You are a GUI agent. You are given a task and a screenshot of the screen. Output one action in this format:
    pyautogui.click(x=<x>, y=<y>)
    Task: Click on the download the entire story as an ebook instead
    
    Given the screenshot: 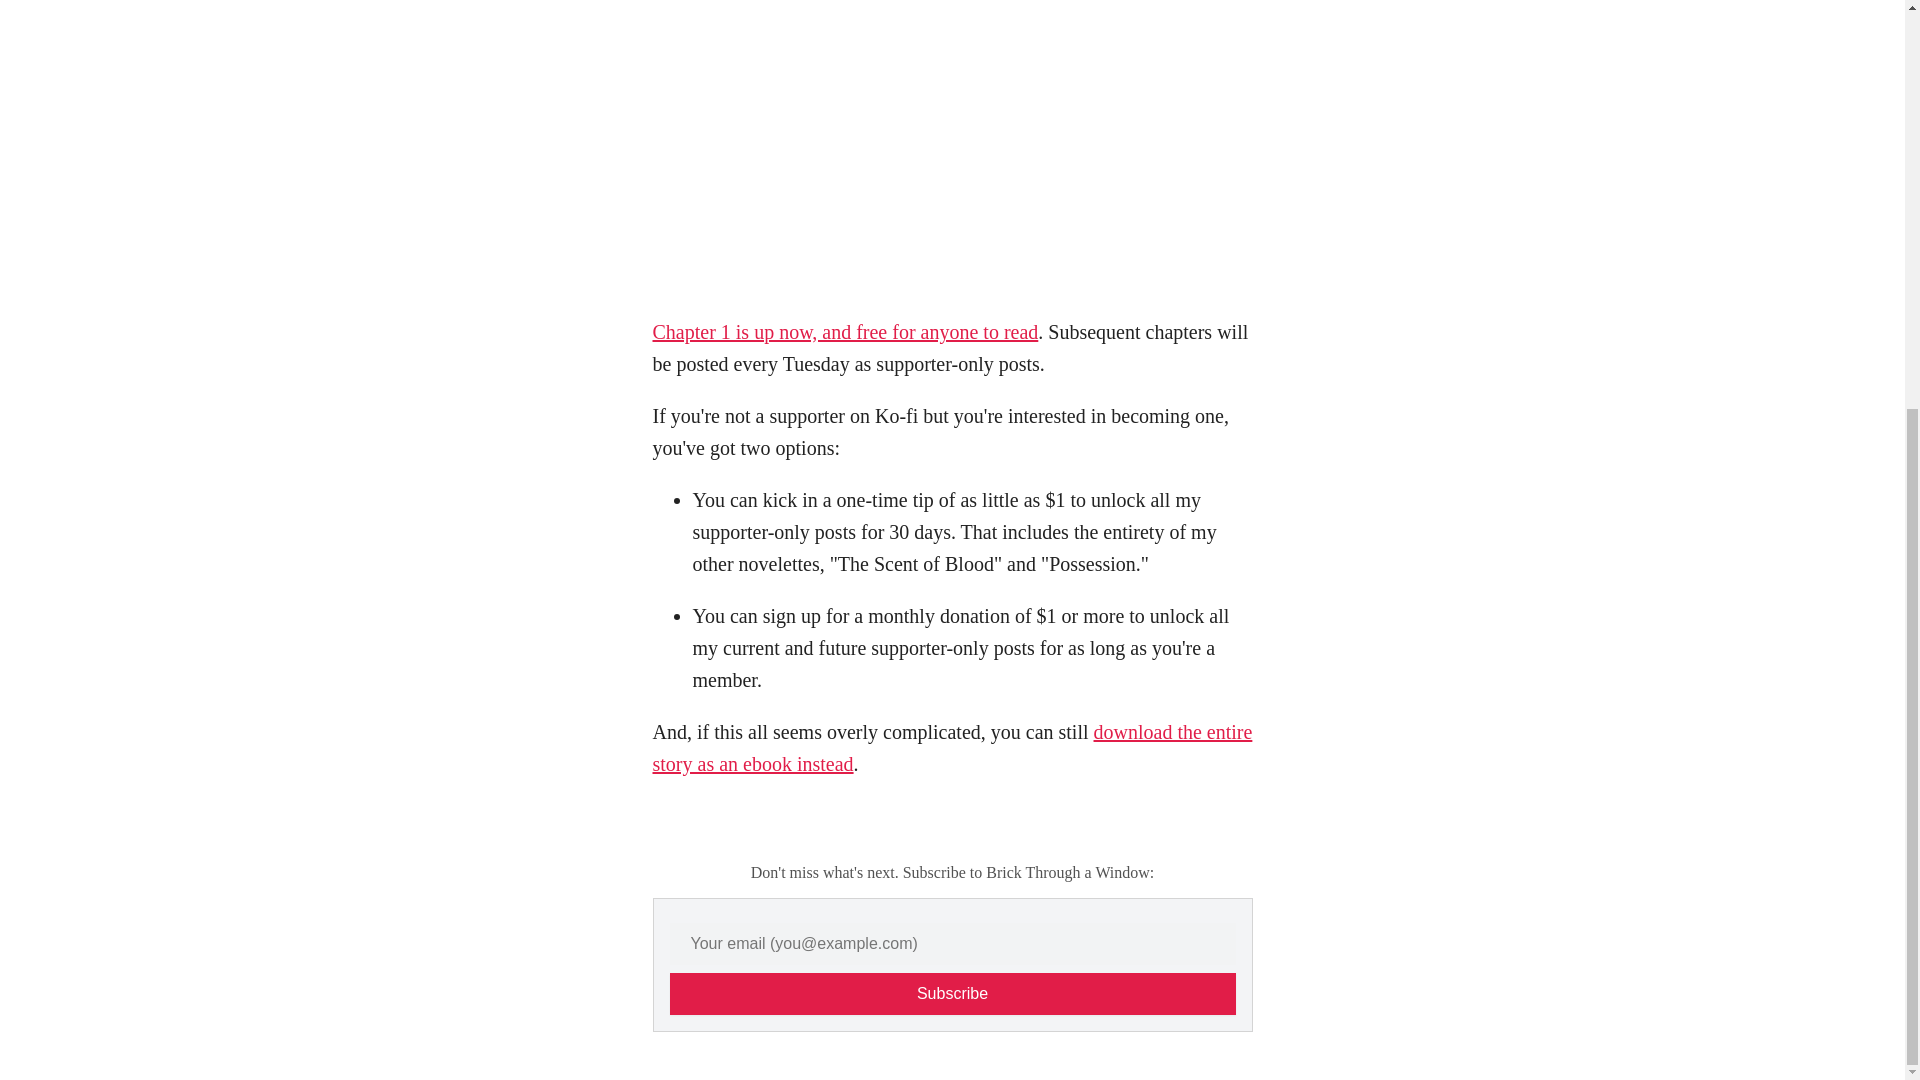 What is the action you would take?
    pyautogui.click(x=952, y=748)
    